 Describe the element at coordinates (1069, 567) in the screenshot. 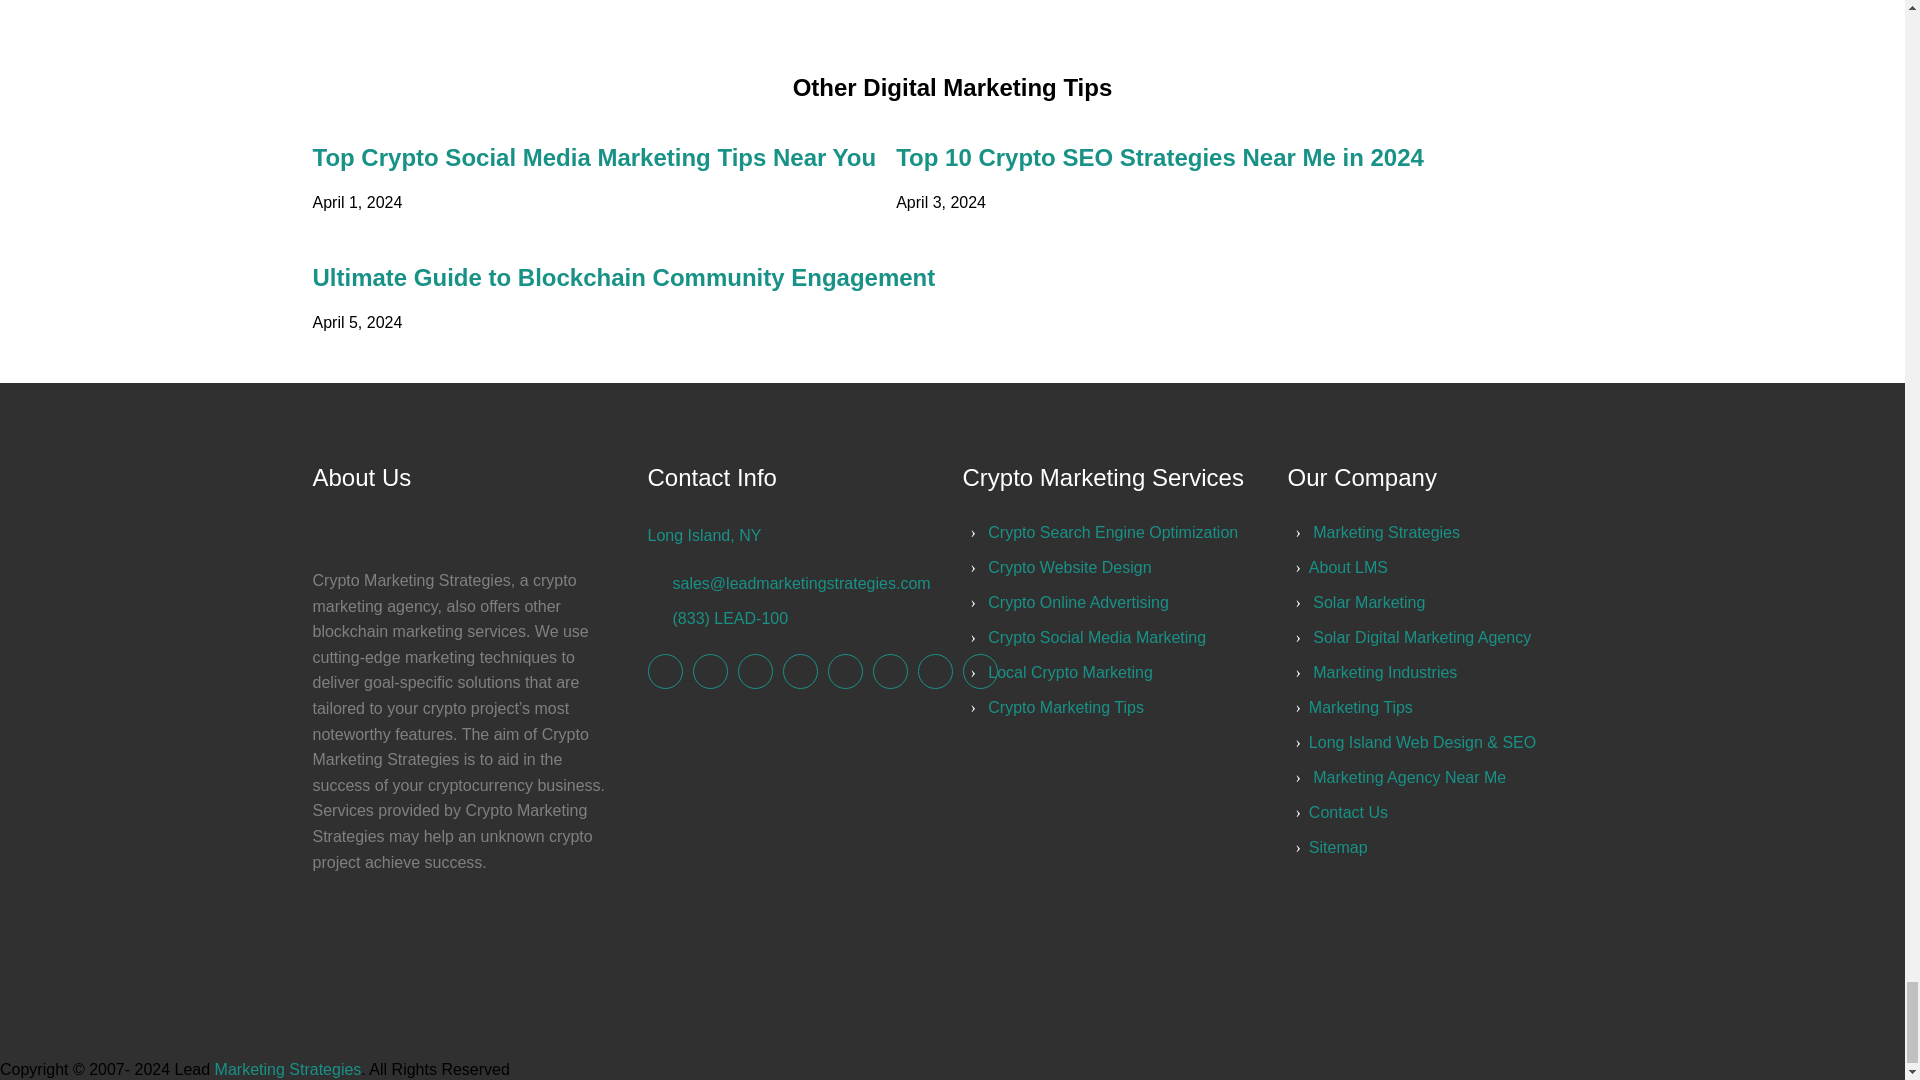

I see `PPC Advertising` at that location.